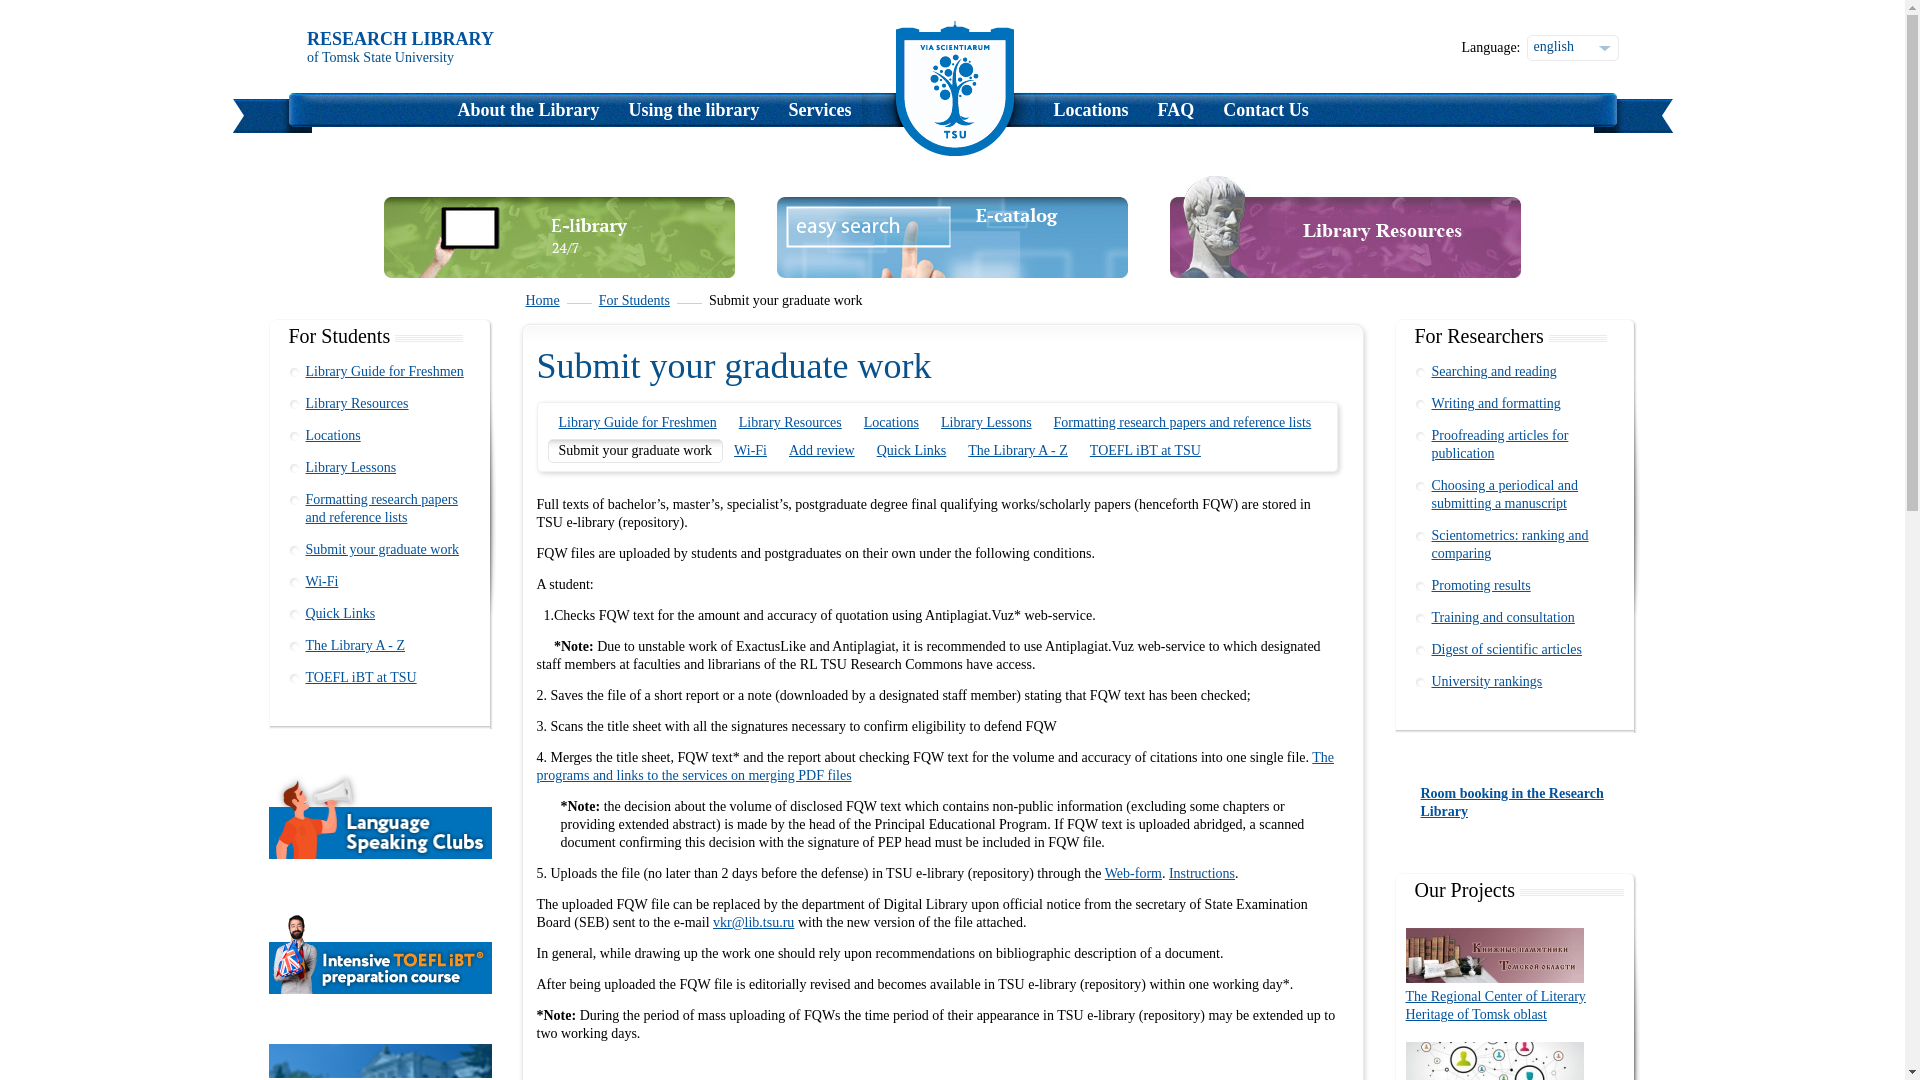 The image size is (1920, 1080). What do you see at coordinates (380, 372) in the screenshot?
I see `Library Guide for Freshmen` at bounding box center [380, 372].